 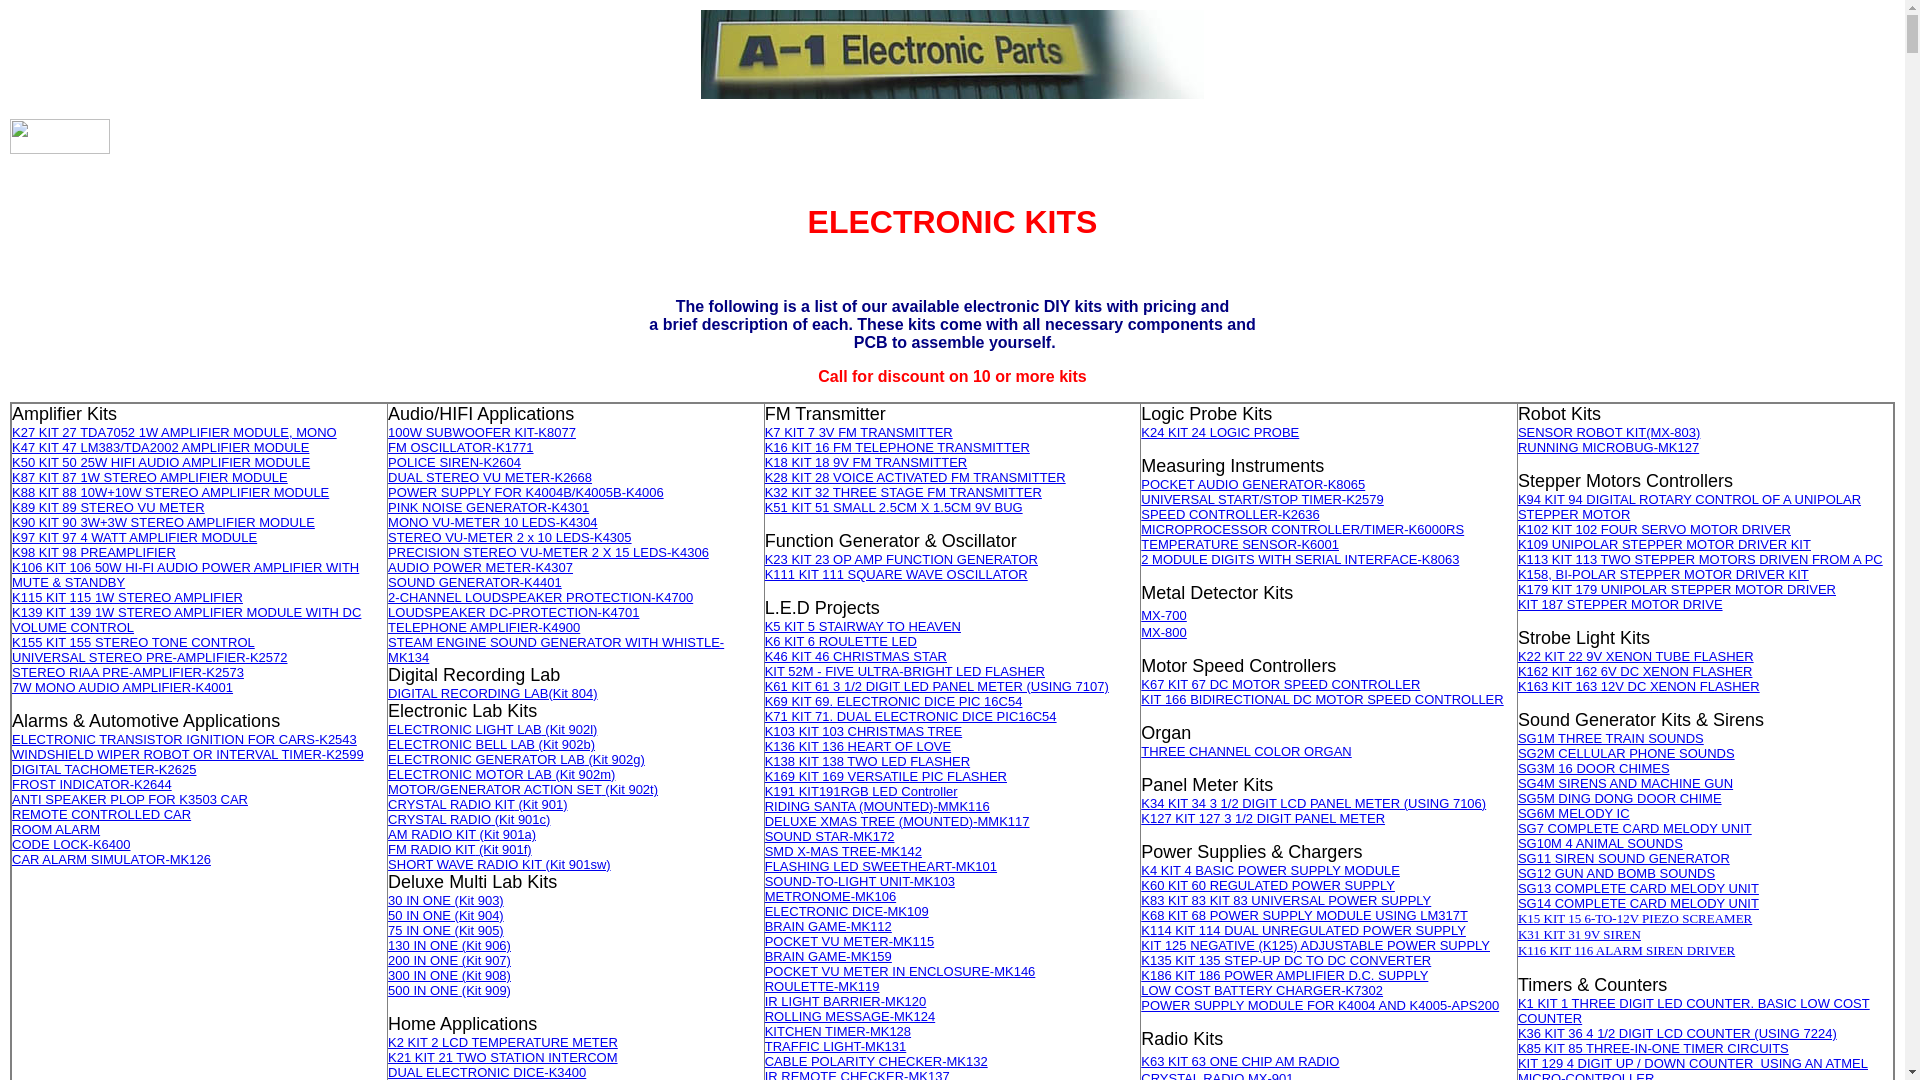 I want to click on STEREO VU-METER 2 x 10 LEDS-K4305, so click(x=510, y=538).